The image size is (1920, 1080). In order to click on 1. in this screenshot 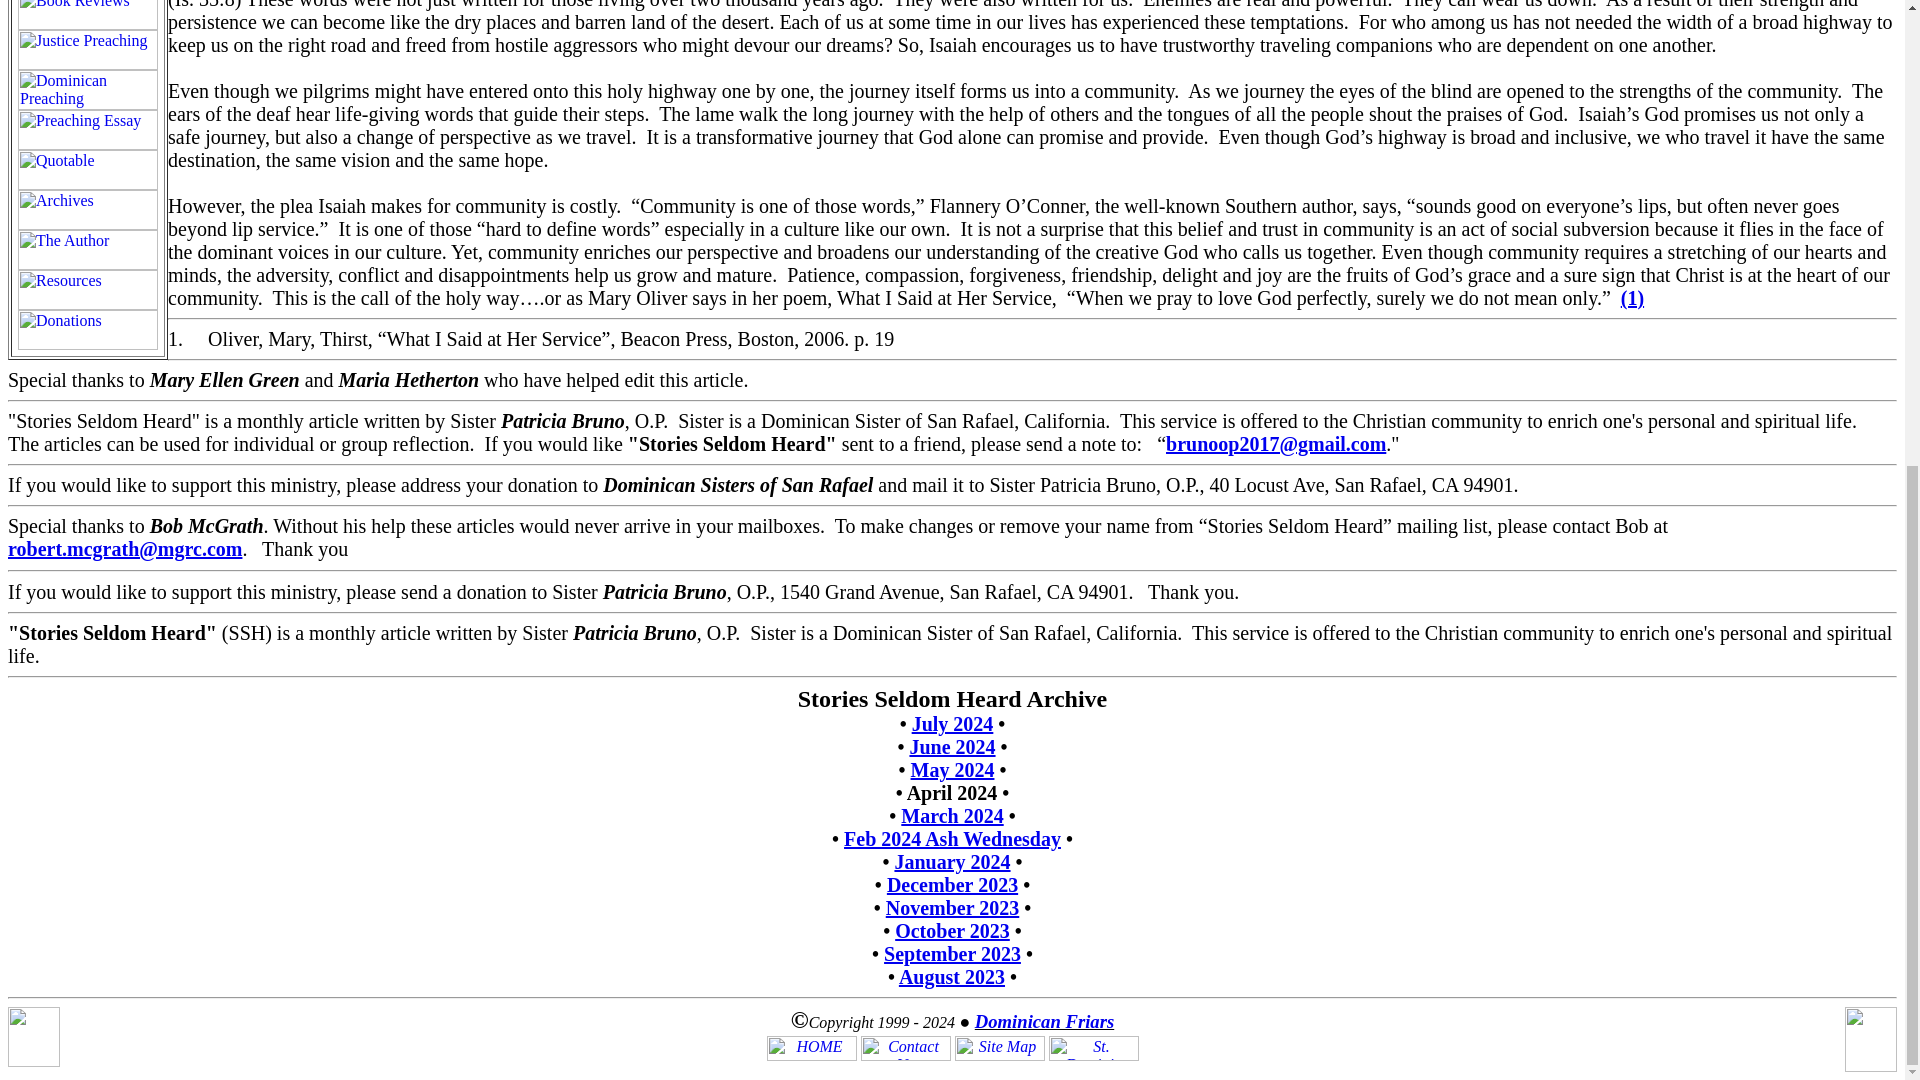, I will do `click(175, 338)`.